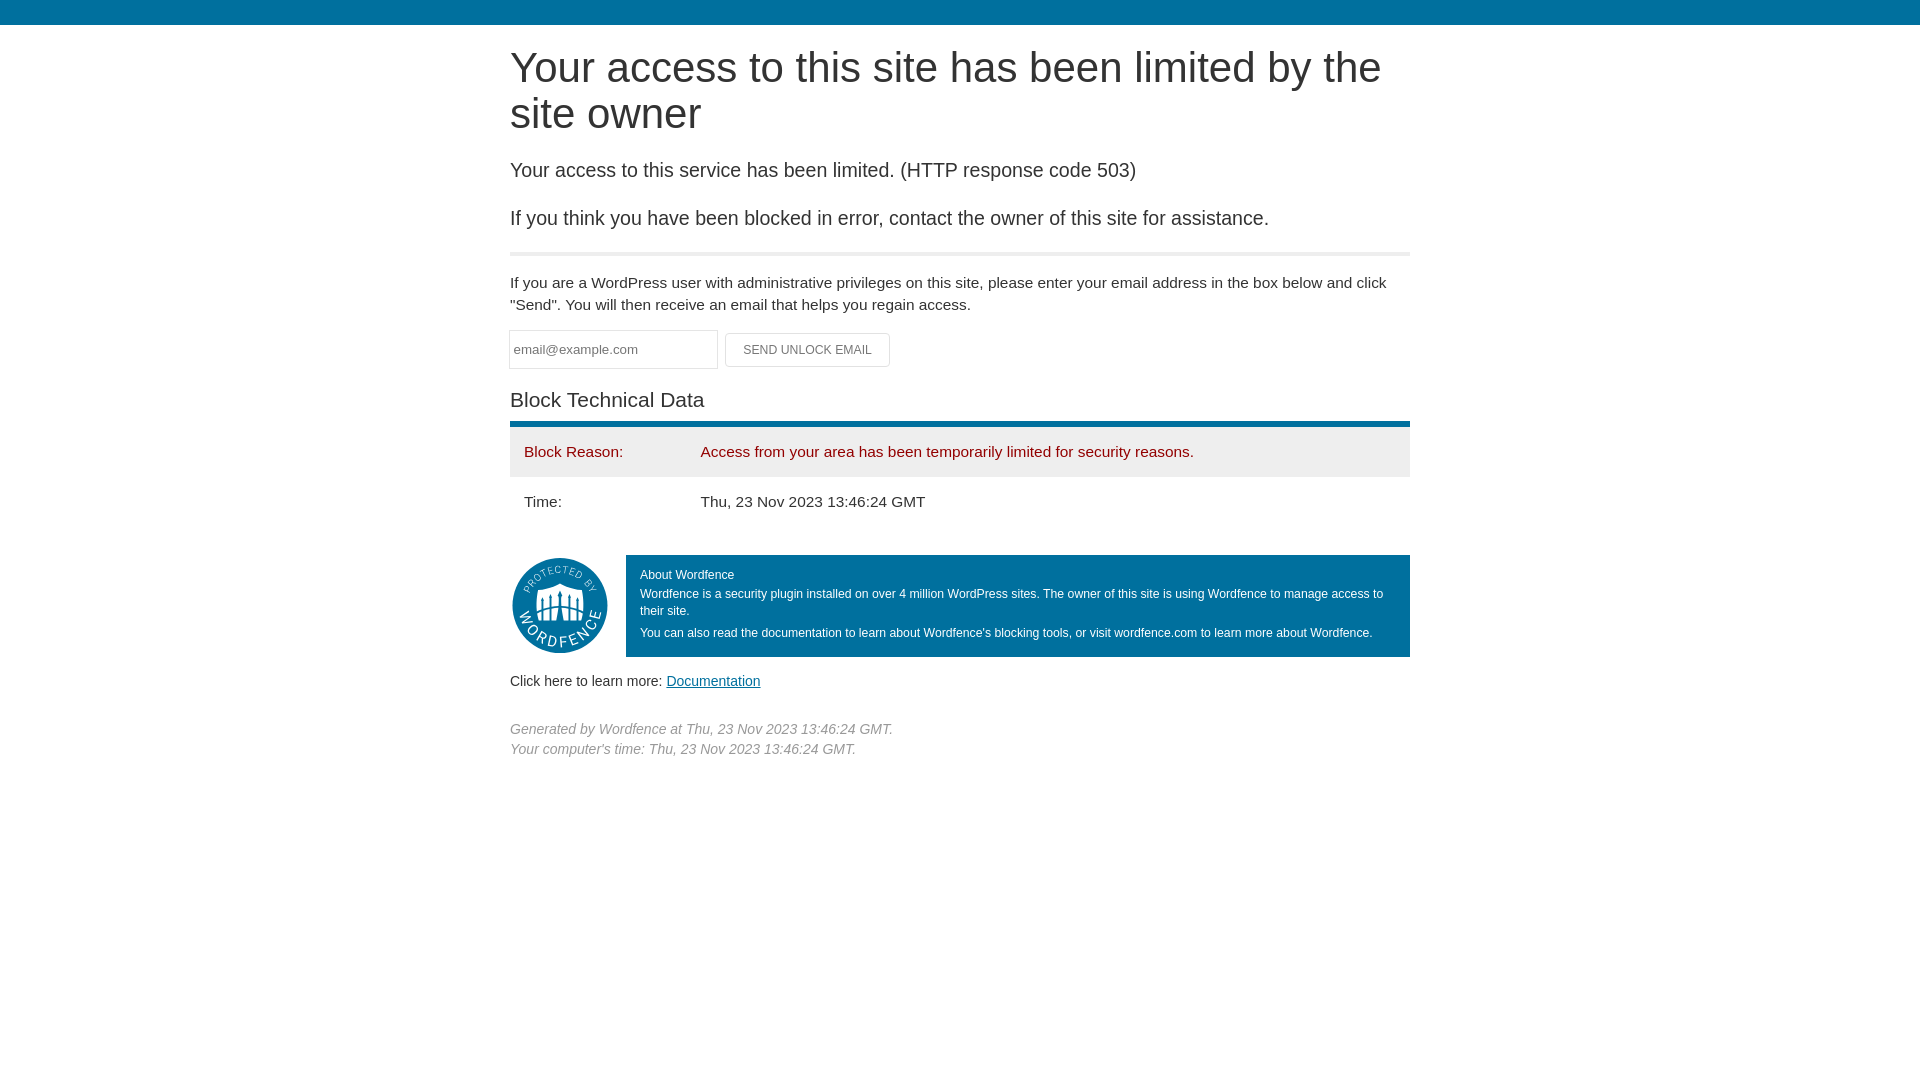  What do you see at coordinates (713, 681) in the screenshot?
I see `Documentation` at bounding box center [713, 681].